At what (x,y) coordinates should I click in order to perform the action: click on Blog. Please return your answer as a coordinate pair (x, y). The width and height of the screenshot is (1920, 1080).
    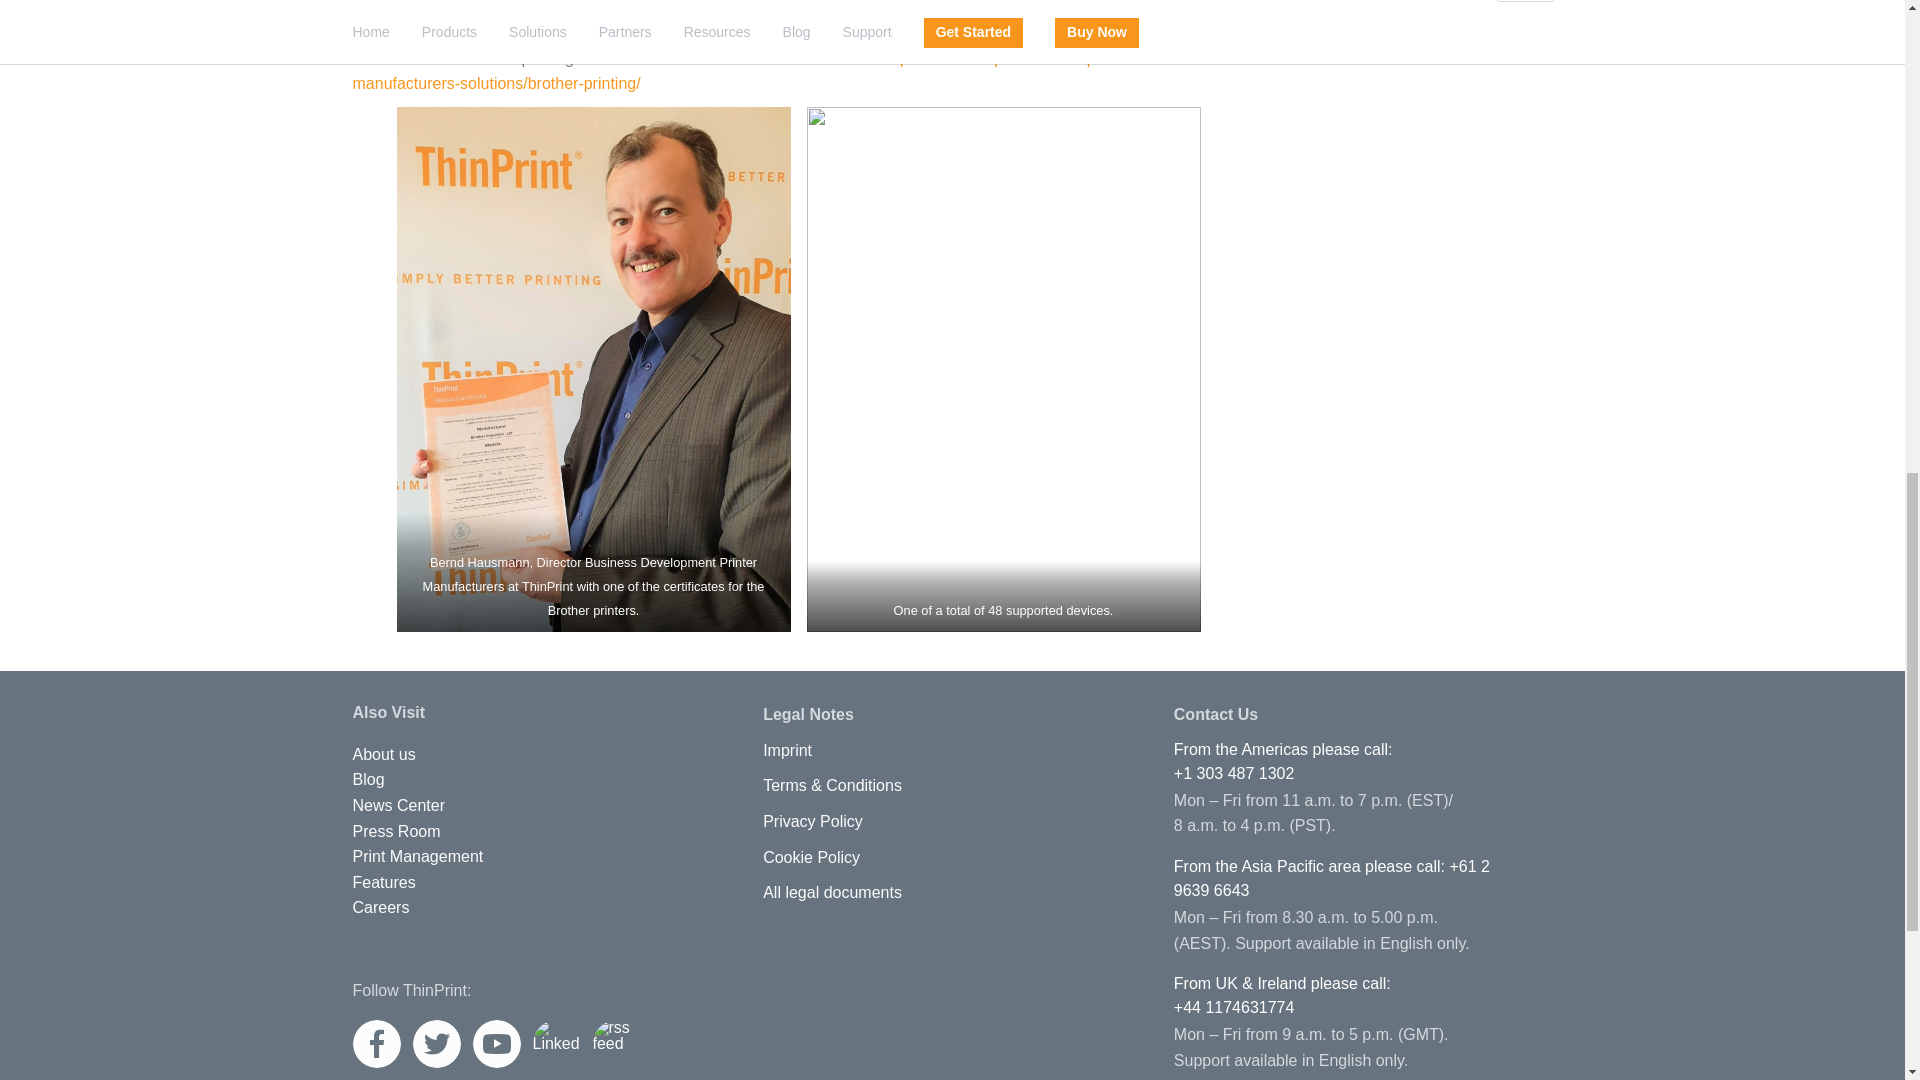
    Looking at the image, I should click on (368, 780).